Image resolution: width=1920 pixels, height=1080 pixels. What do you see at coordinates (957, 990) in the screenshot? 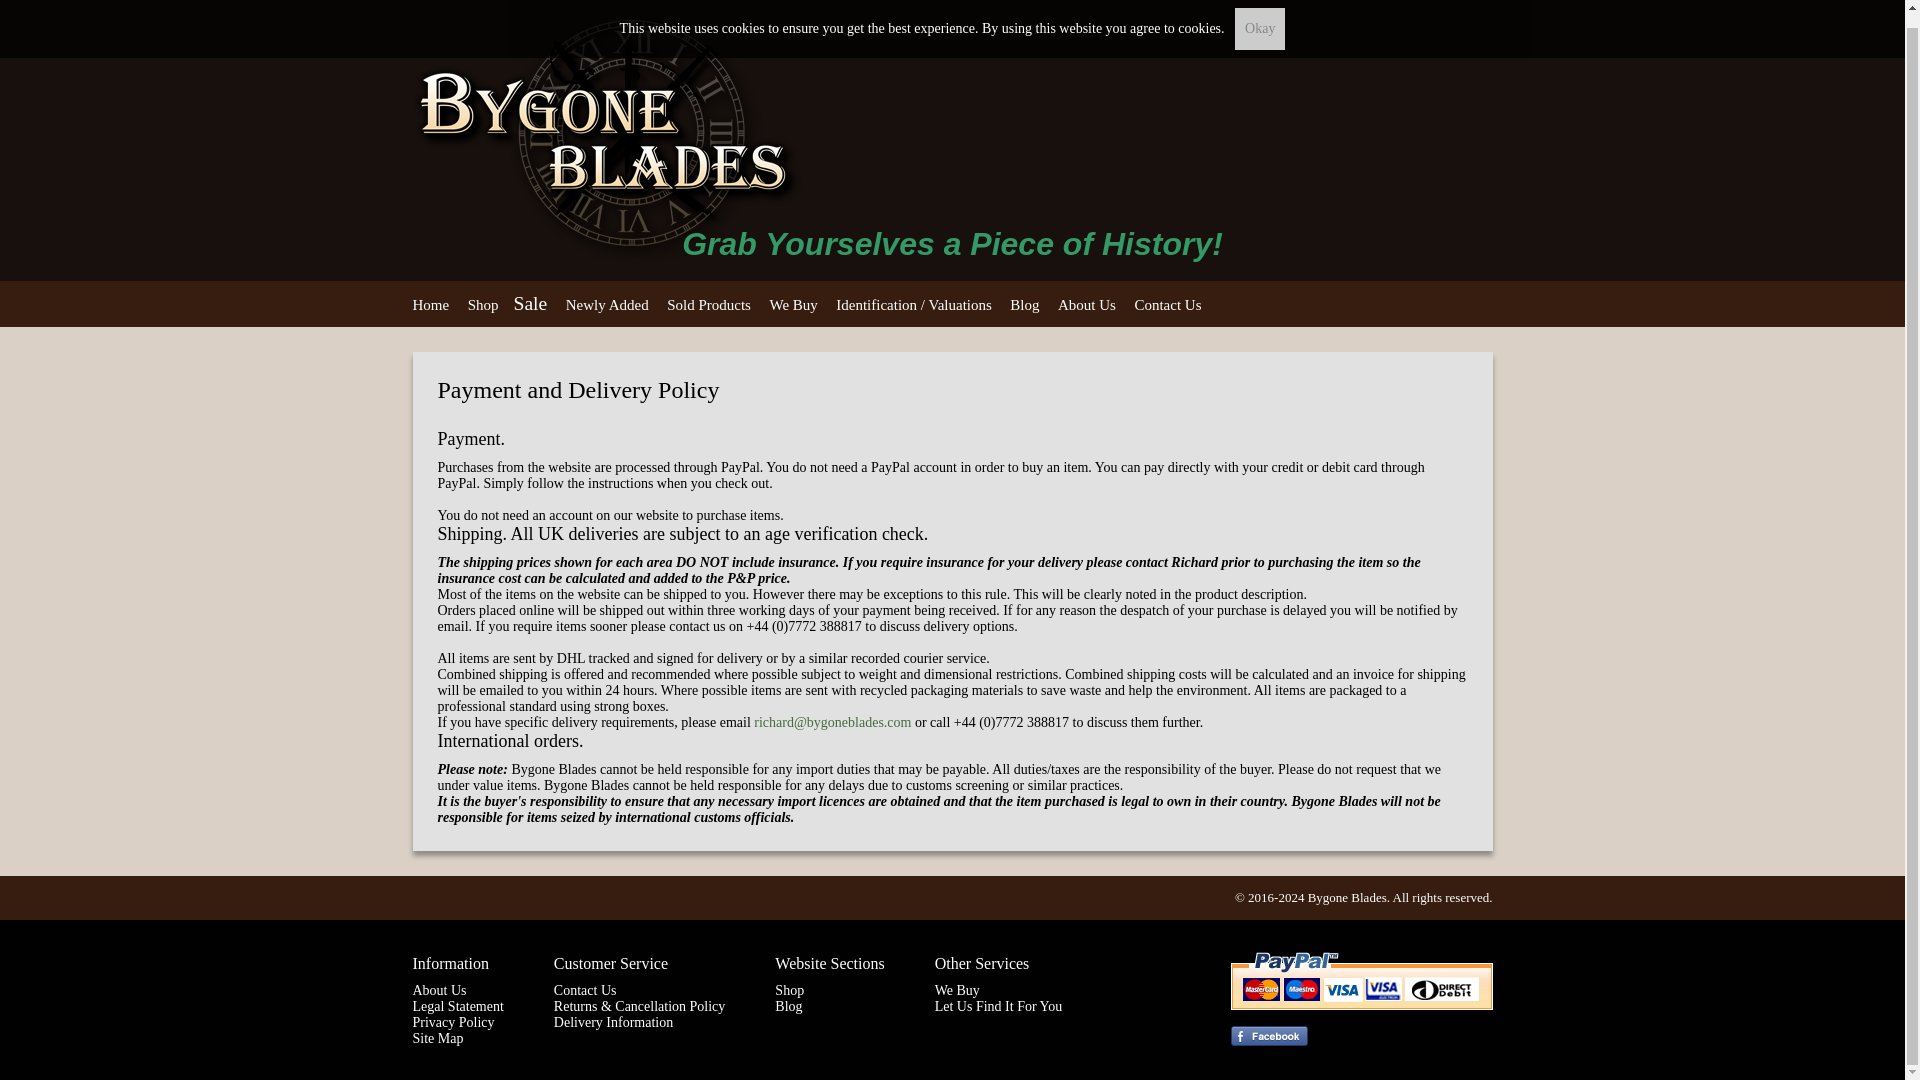
I see `We Buy` at bounding box center [957, 990].